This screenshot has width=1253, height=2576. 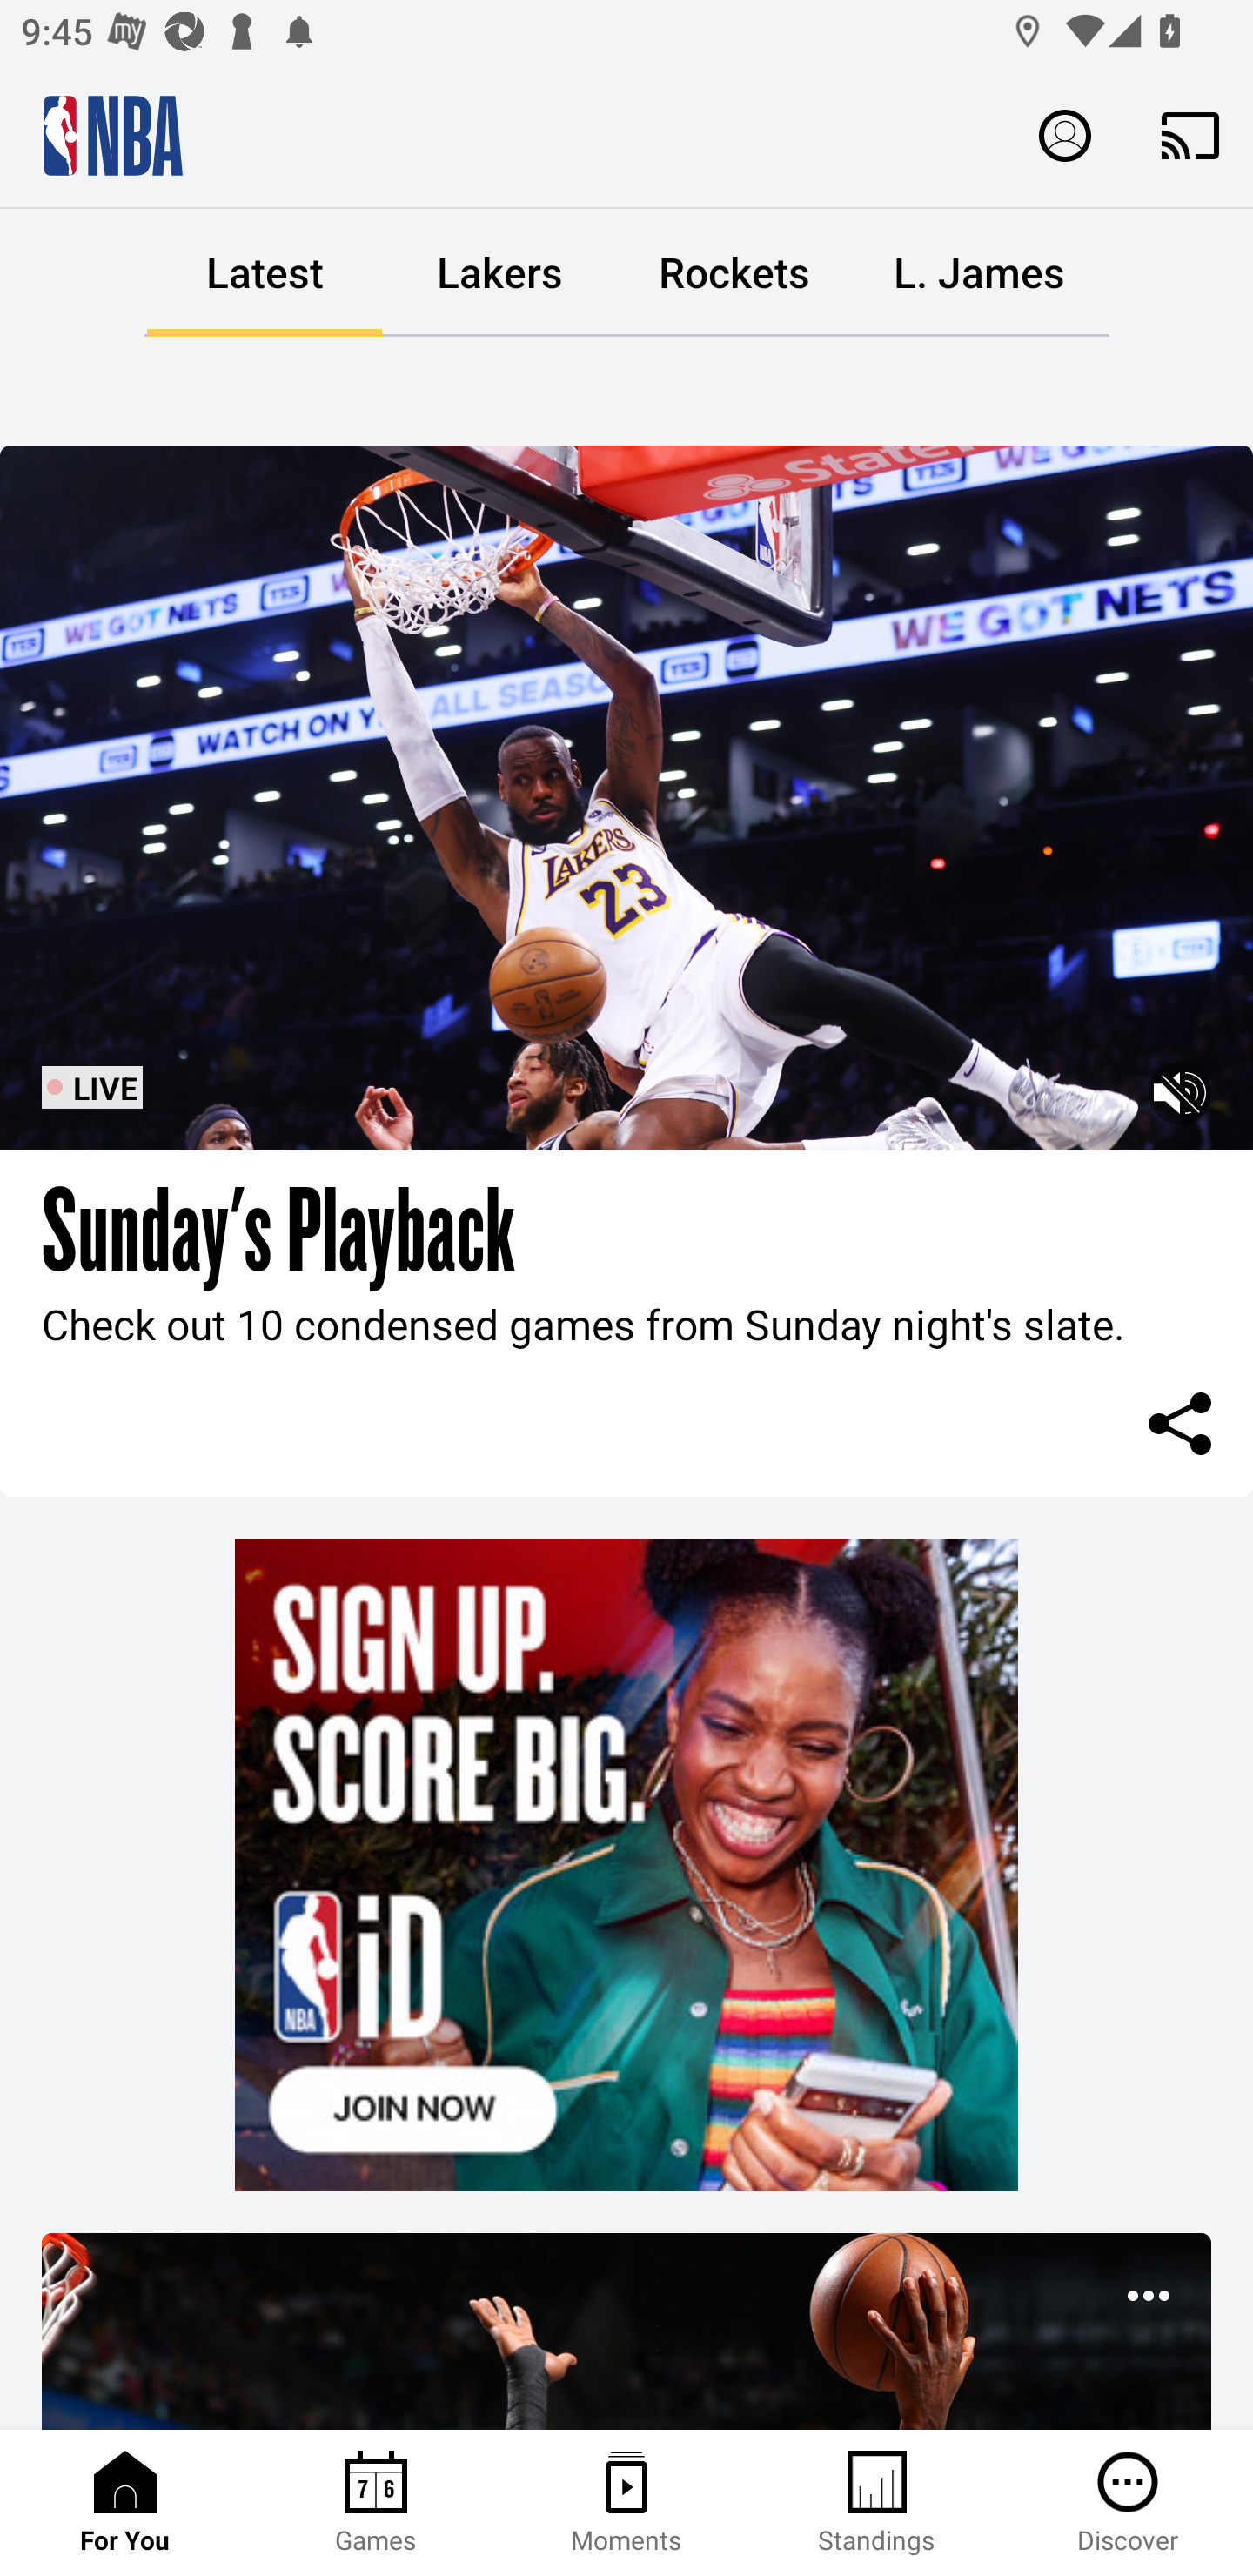 I want to click on Standings, so click(x=877, y=2503).